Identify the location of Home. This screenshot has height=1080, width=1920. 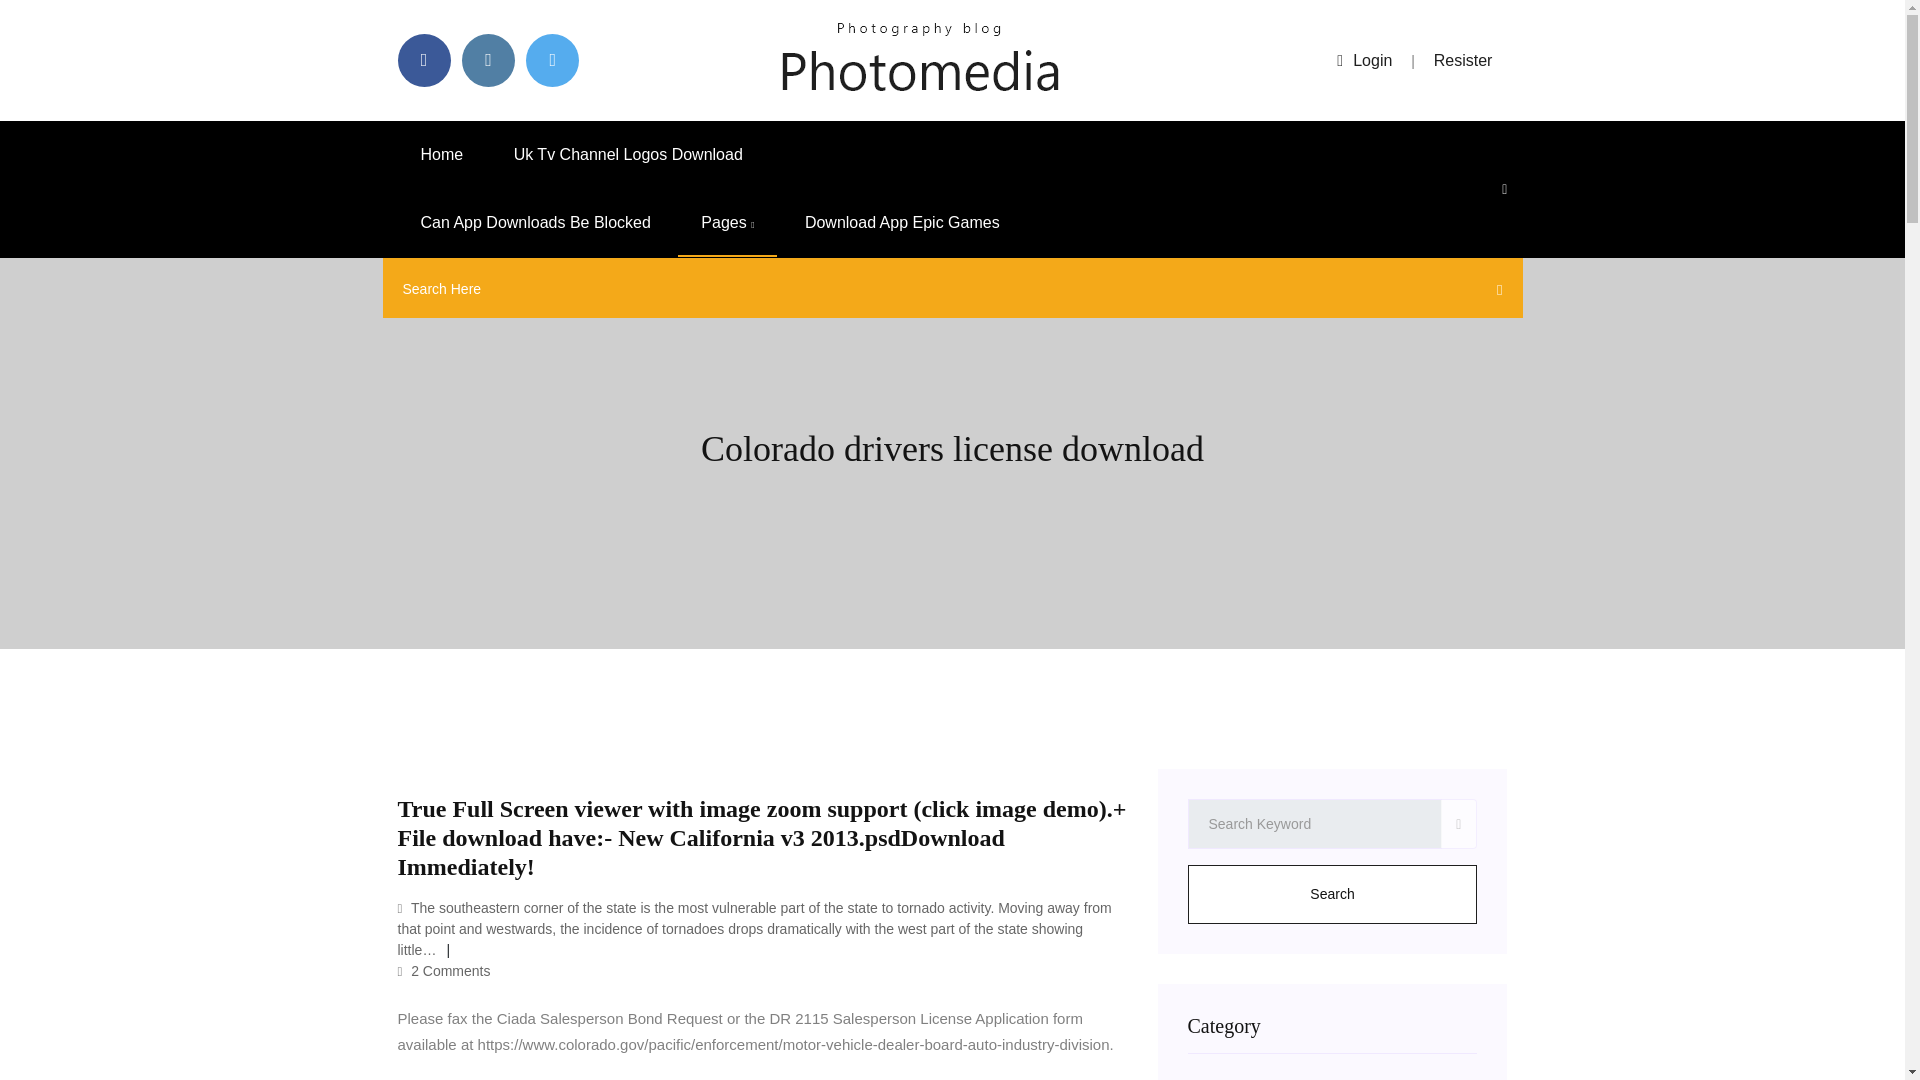
(442, 154).